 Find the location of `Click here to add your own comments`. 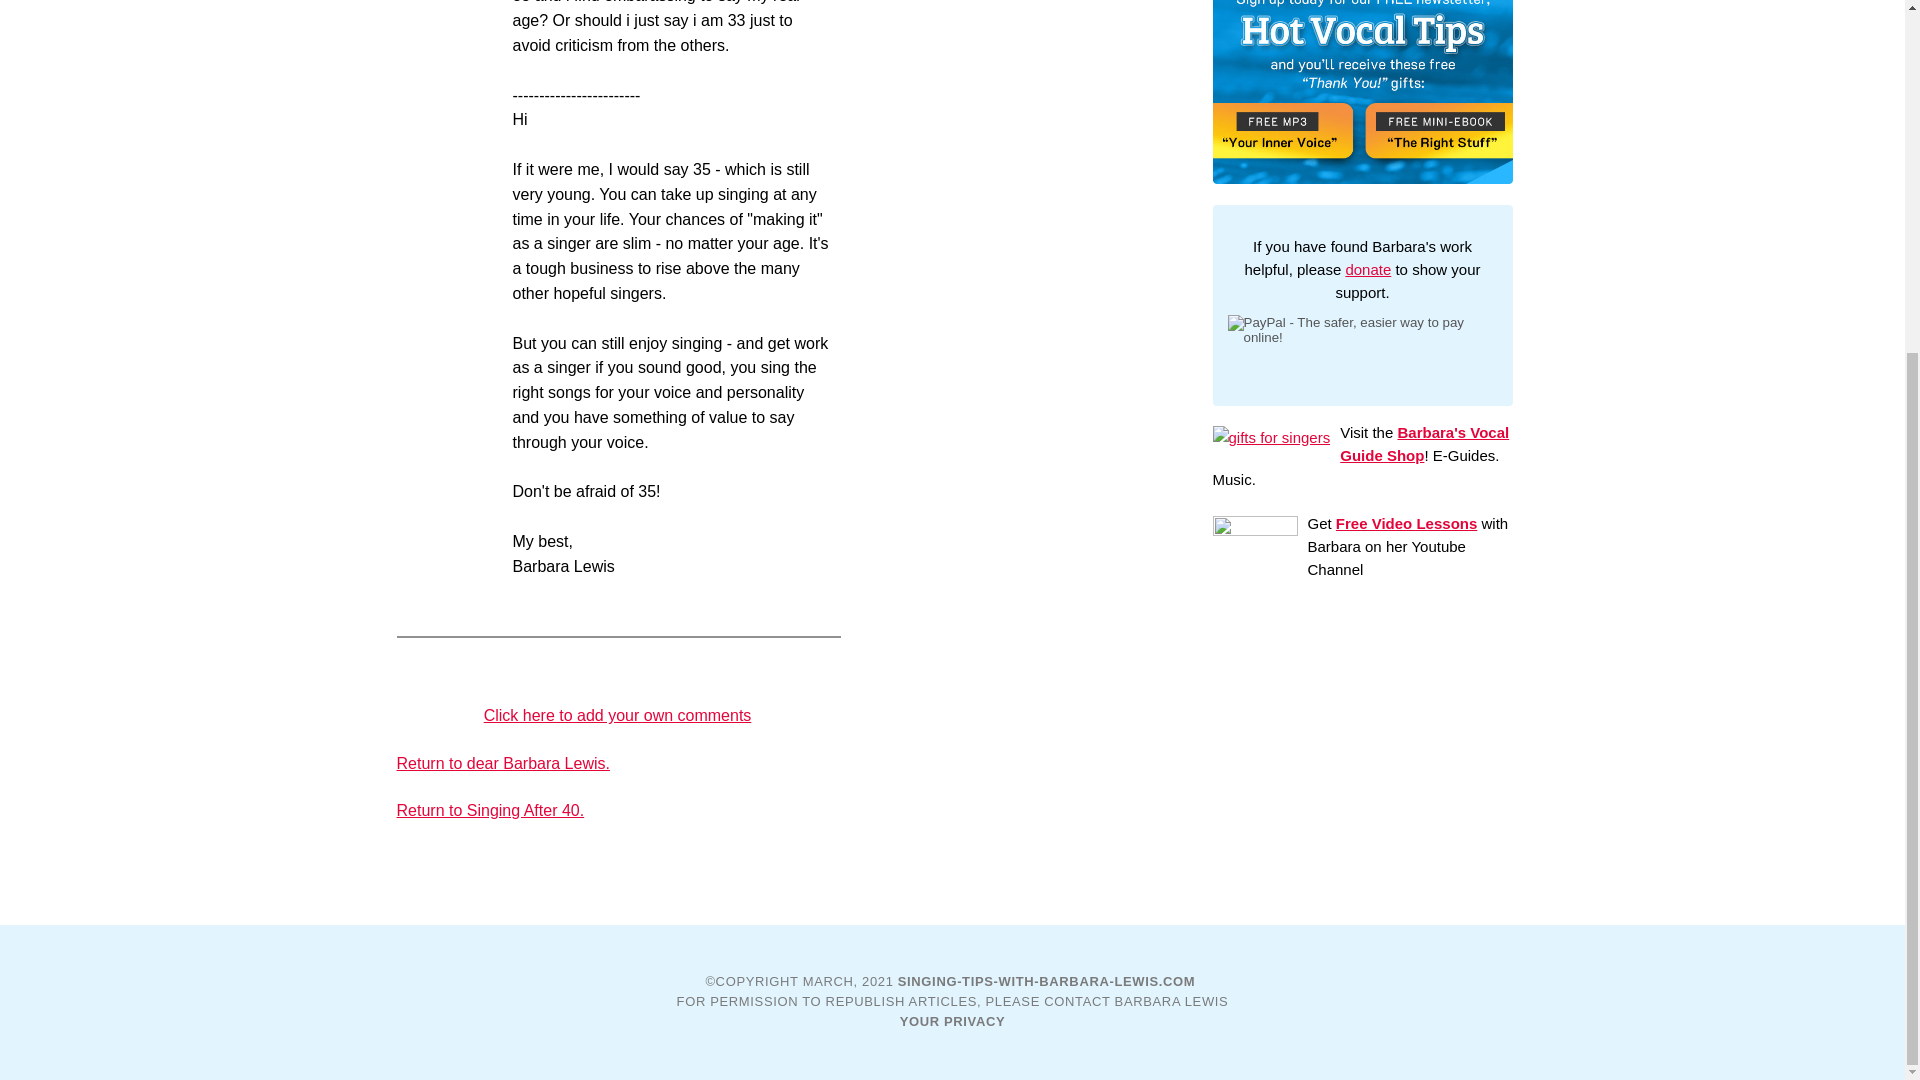

Click here to add your own comments is located at coordinates (618, 715).